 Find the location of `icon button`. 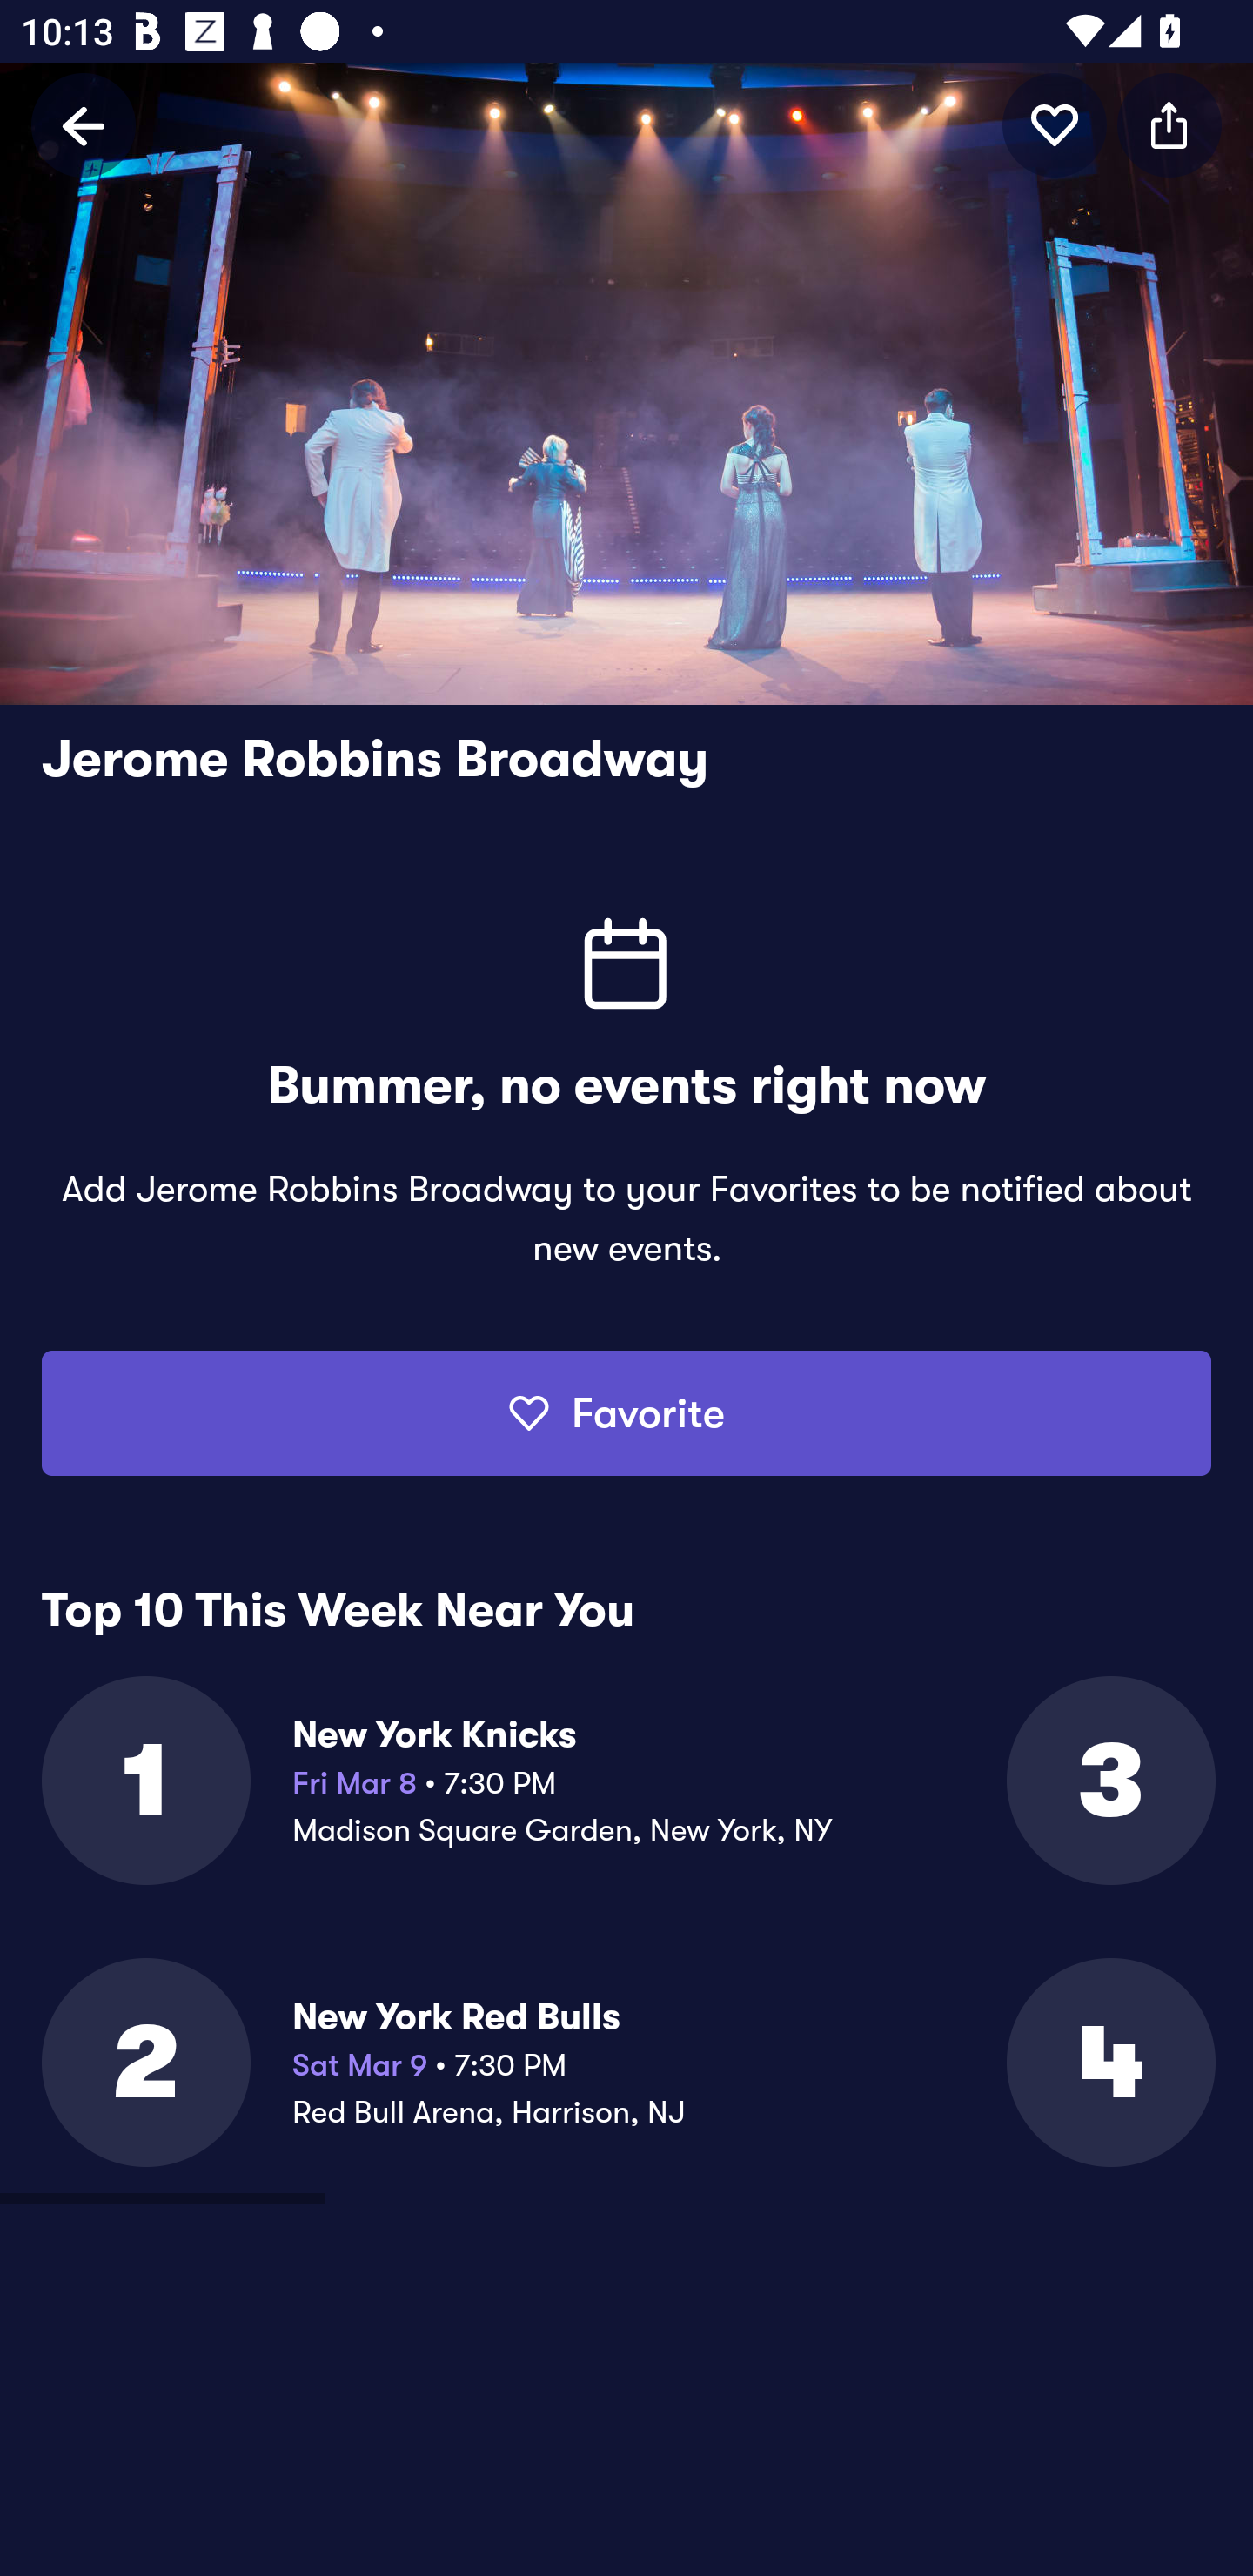

icon button is located at coordinates (1055, 124).